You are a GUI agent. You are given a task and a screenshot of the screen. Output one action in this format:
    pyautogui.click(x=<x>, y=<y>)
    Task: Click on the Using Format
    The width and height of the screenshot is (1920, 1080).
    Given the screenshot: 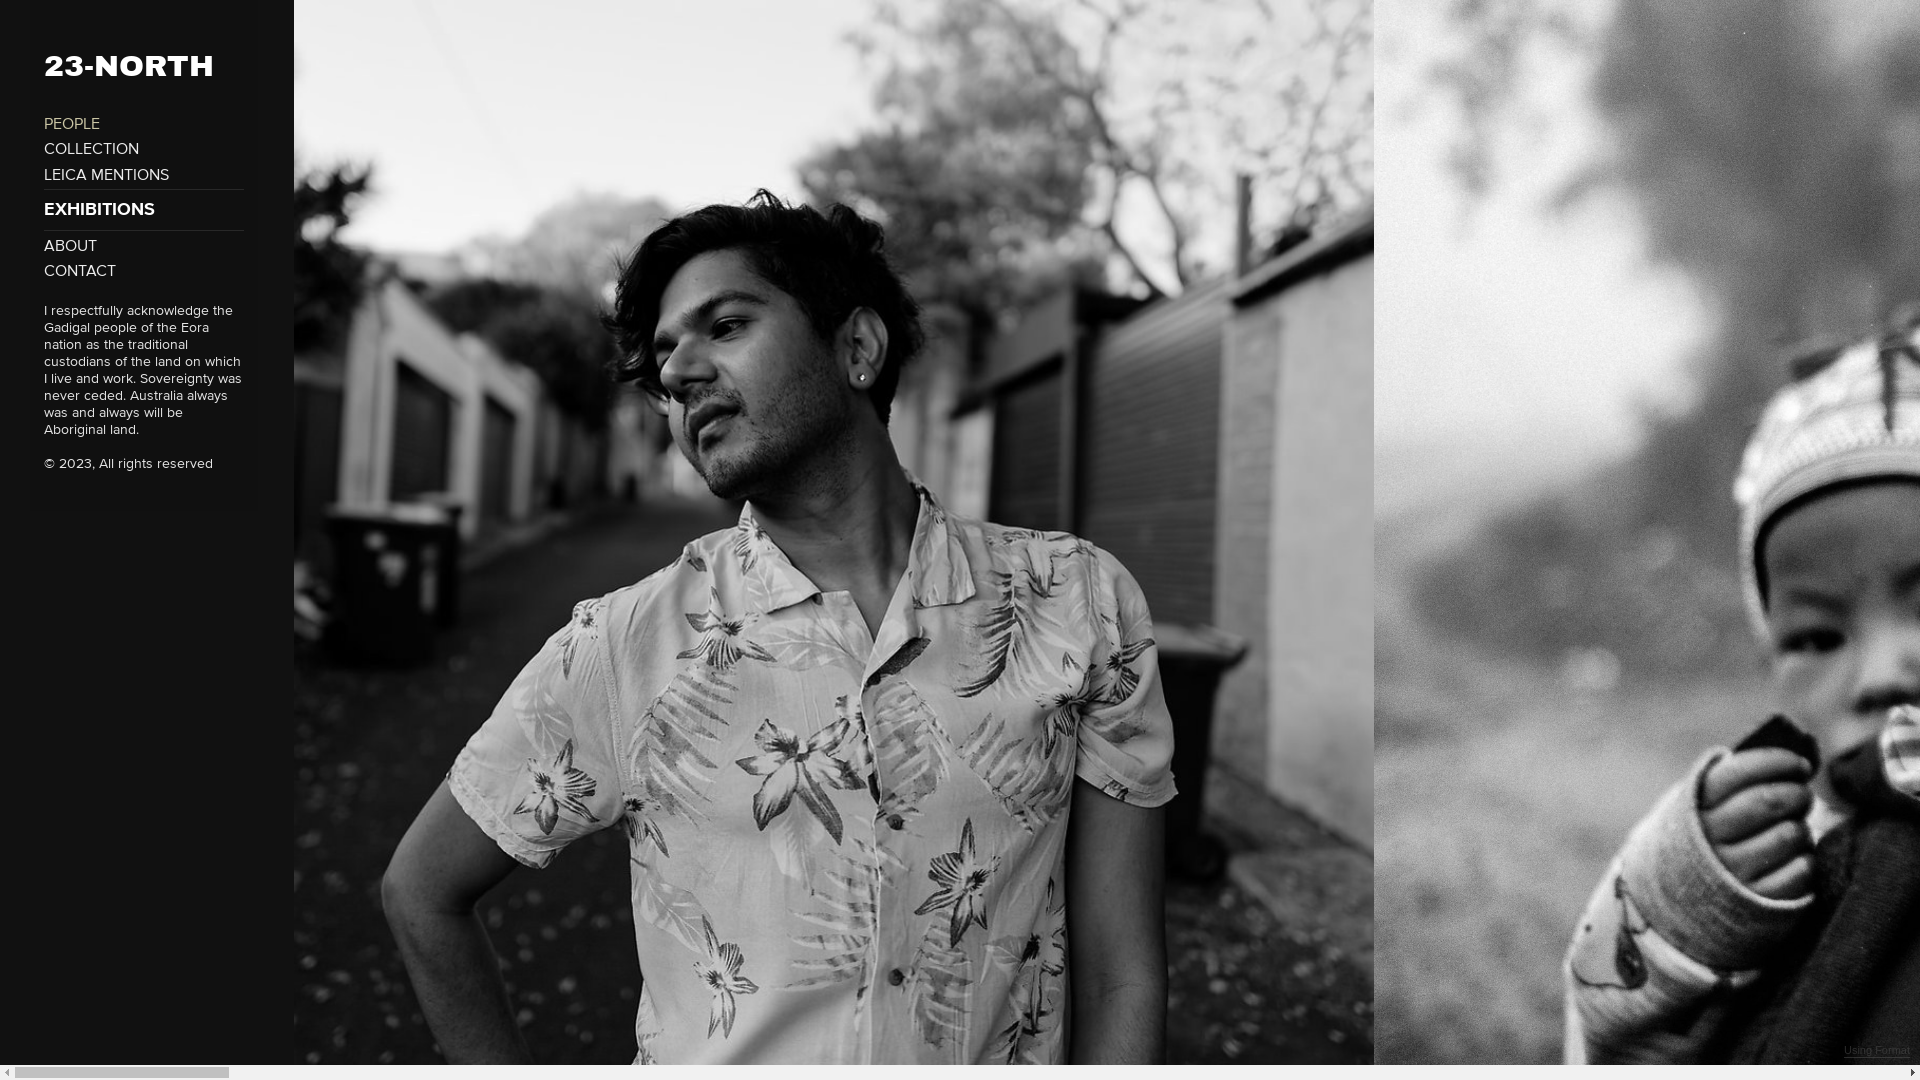 What is the action you would take?
    pyautogui.click(x=1877, y=1051)
    